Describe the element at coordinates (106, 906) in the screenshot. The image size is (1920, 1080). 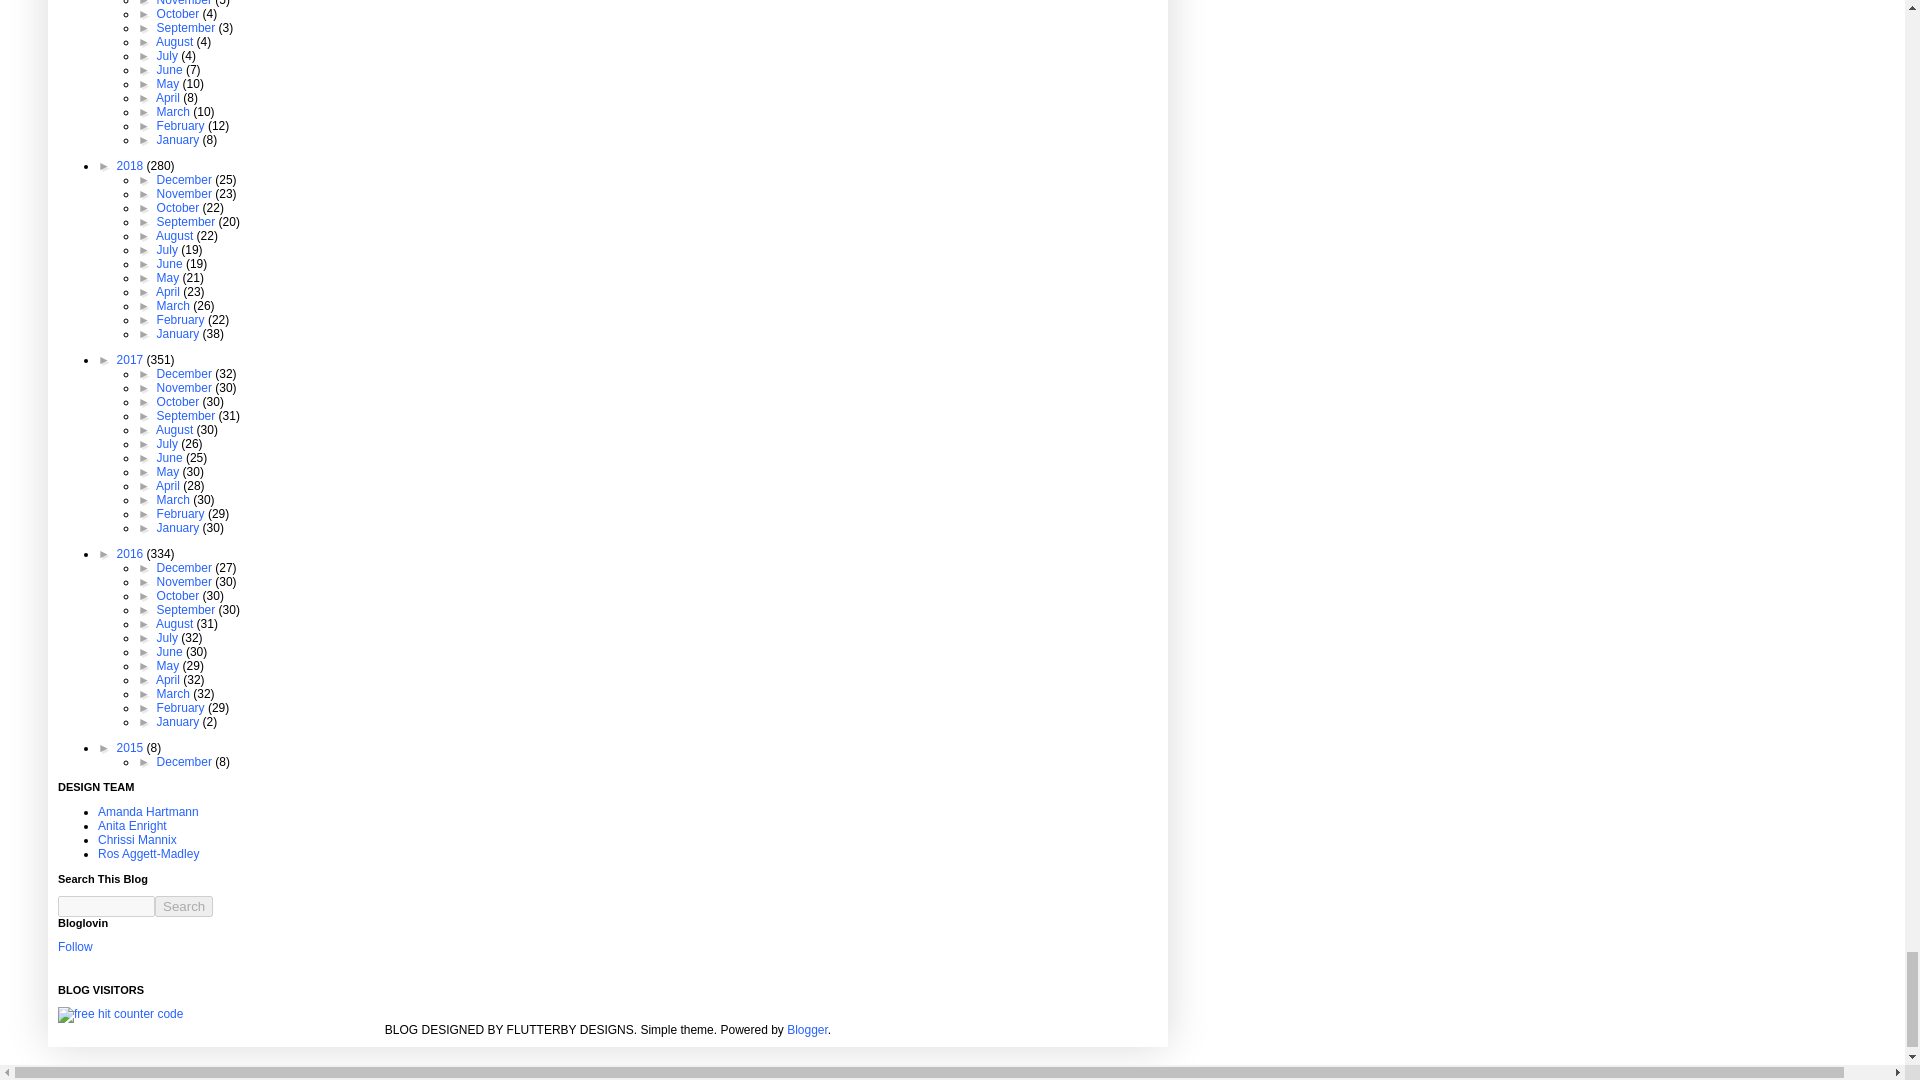
I see `search` at that location.